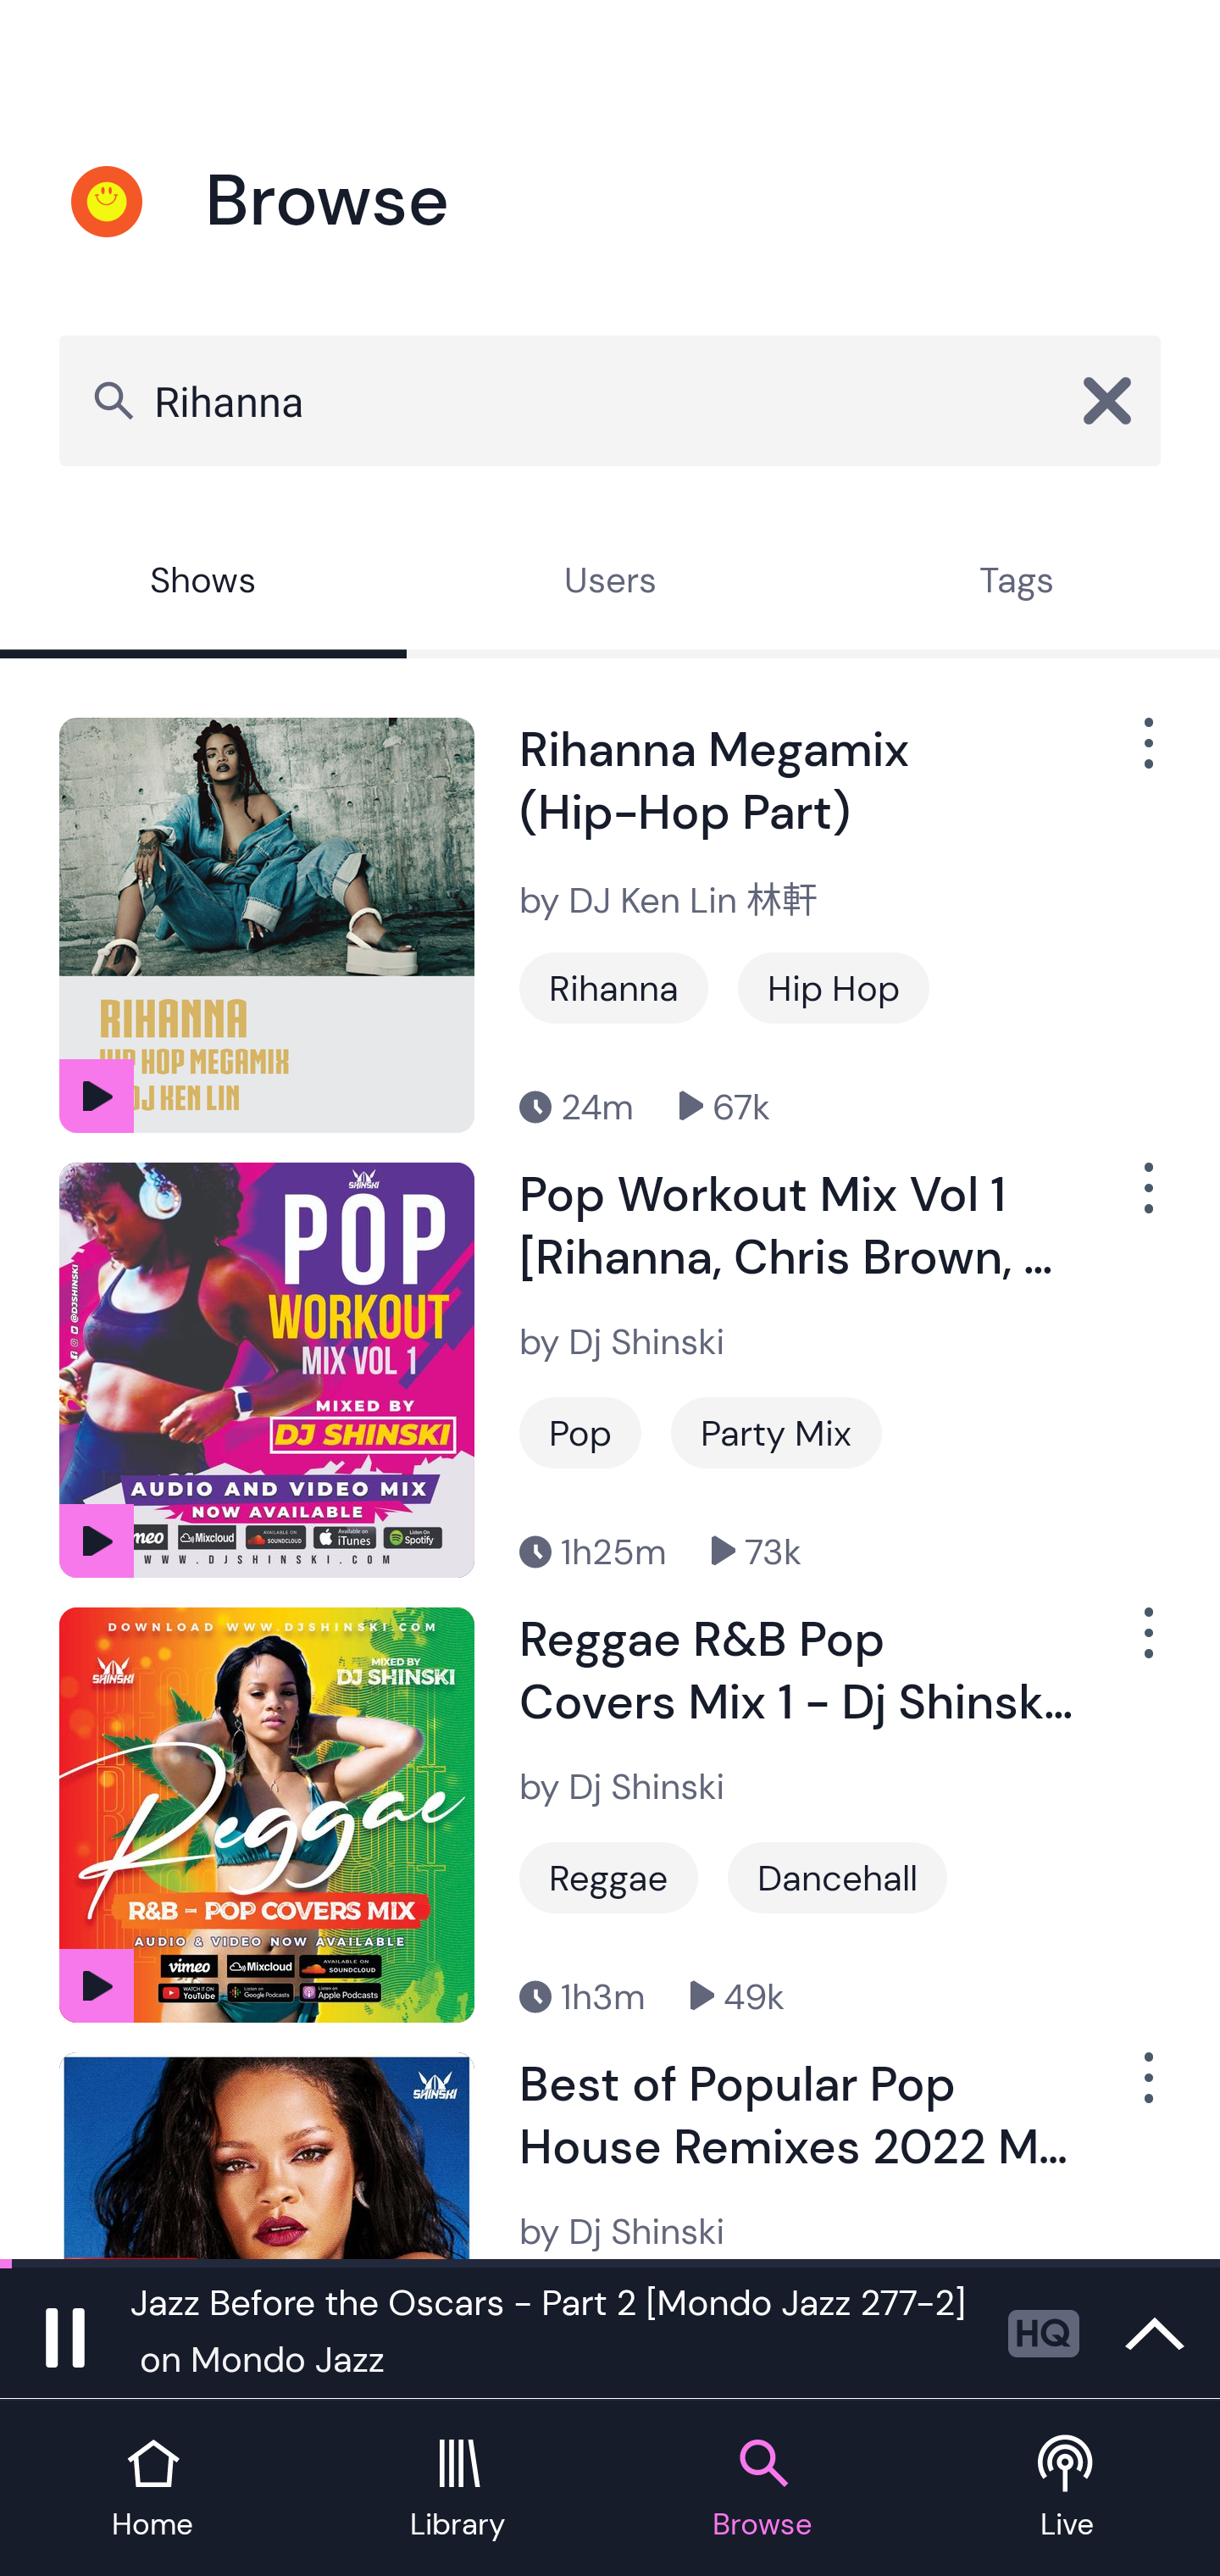  What do you see at coordinates (762, 2490) in the screenshot?
I see `Browse tab Browse` at bounding box center [762, 2490].